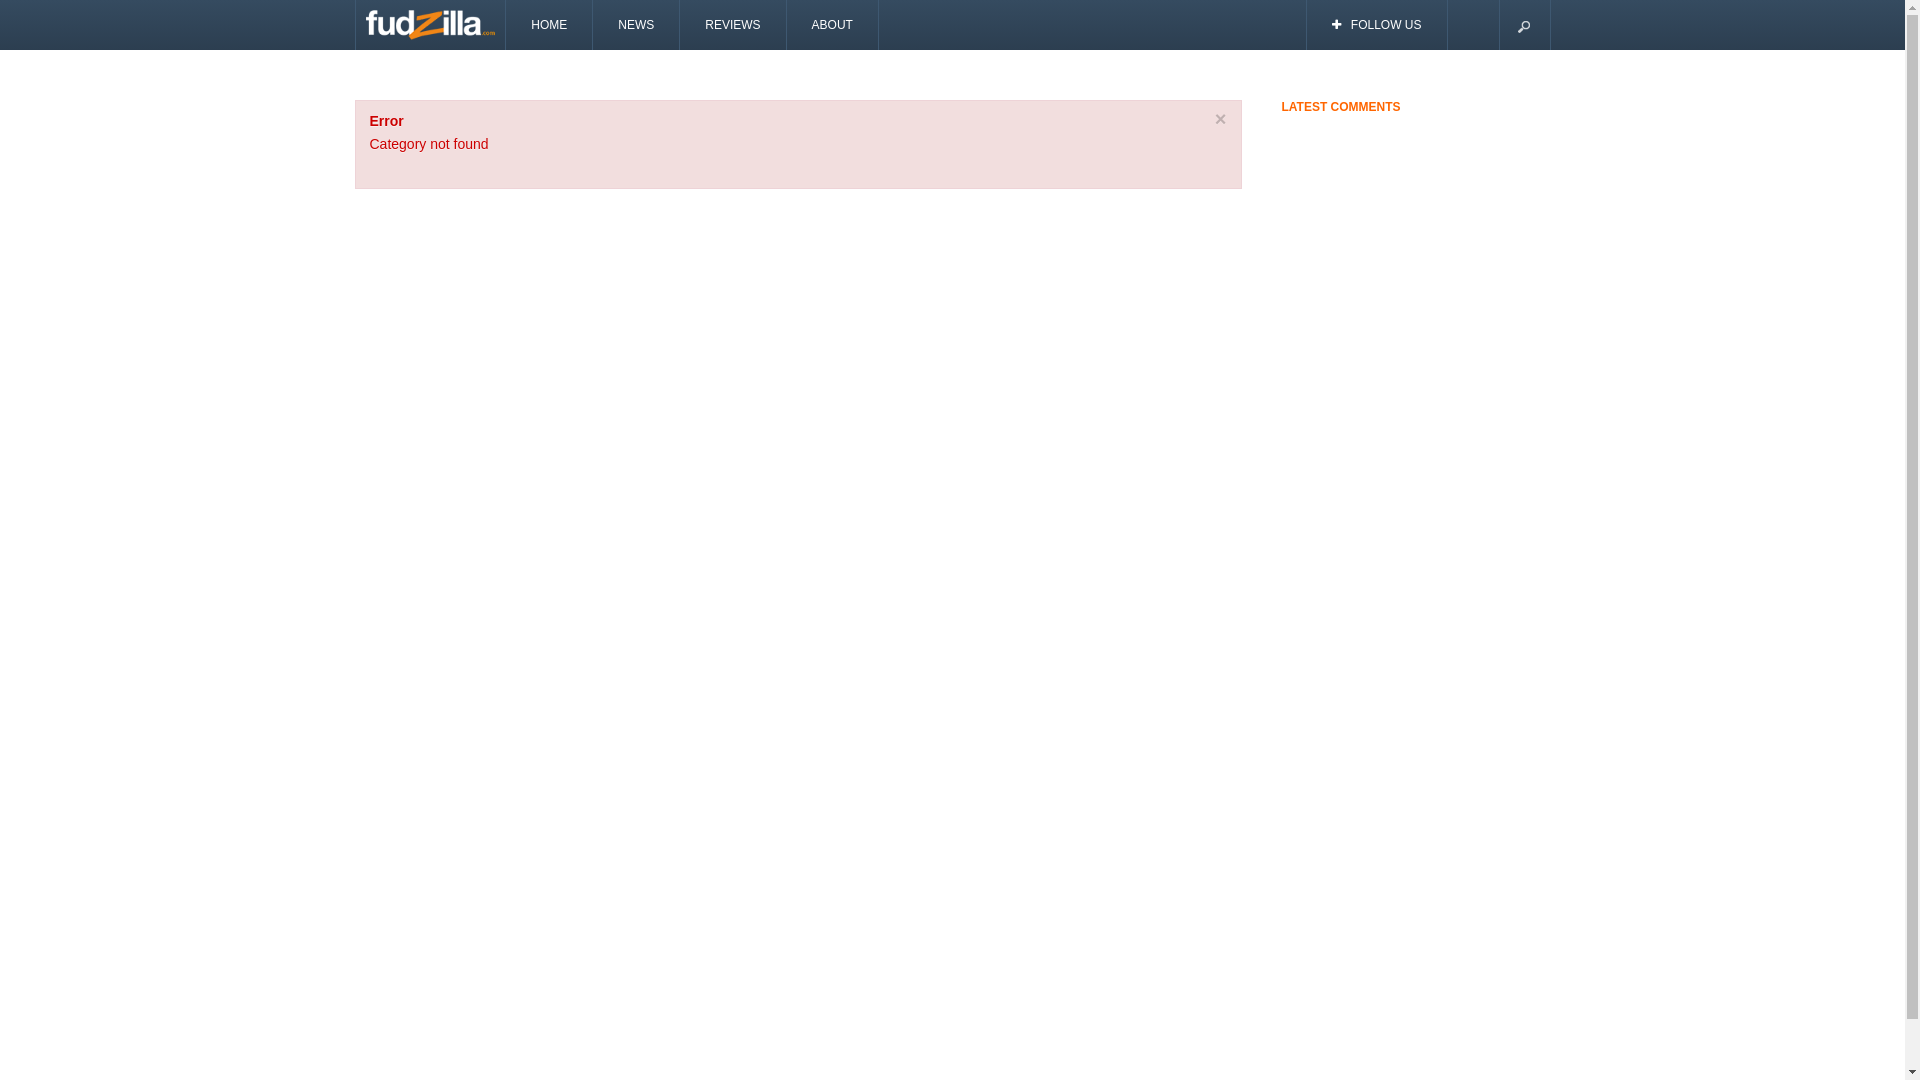 This screenshot has height=1080, width=1920. I want to click on REVIEWS, so click(733, 25).